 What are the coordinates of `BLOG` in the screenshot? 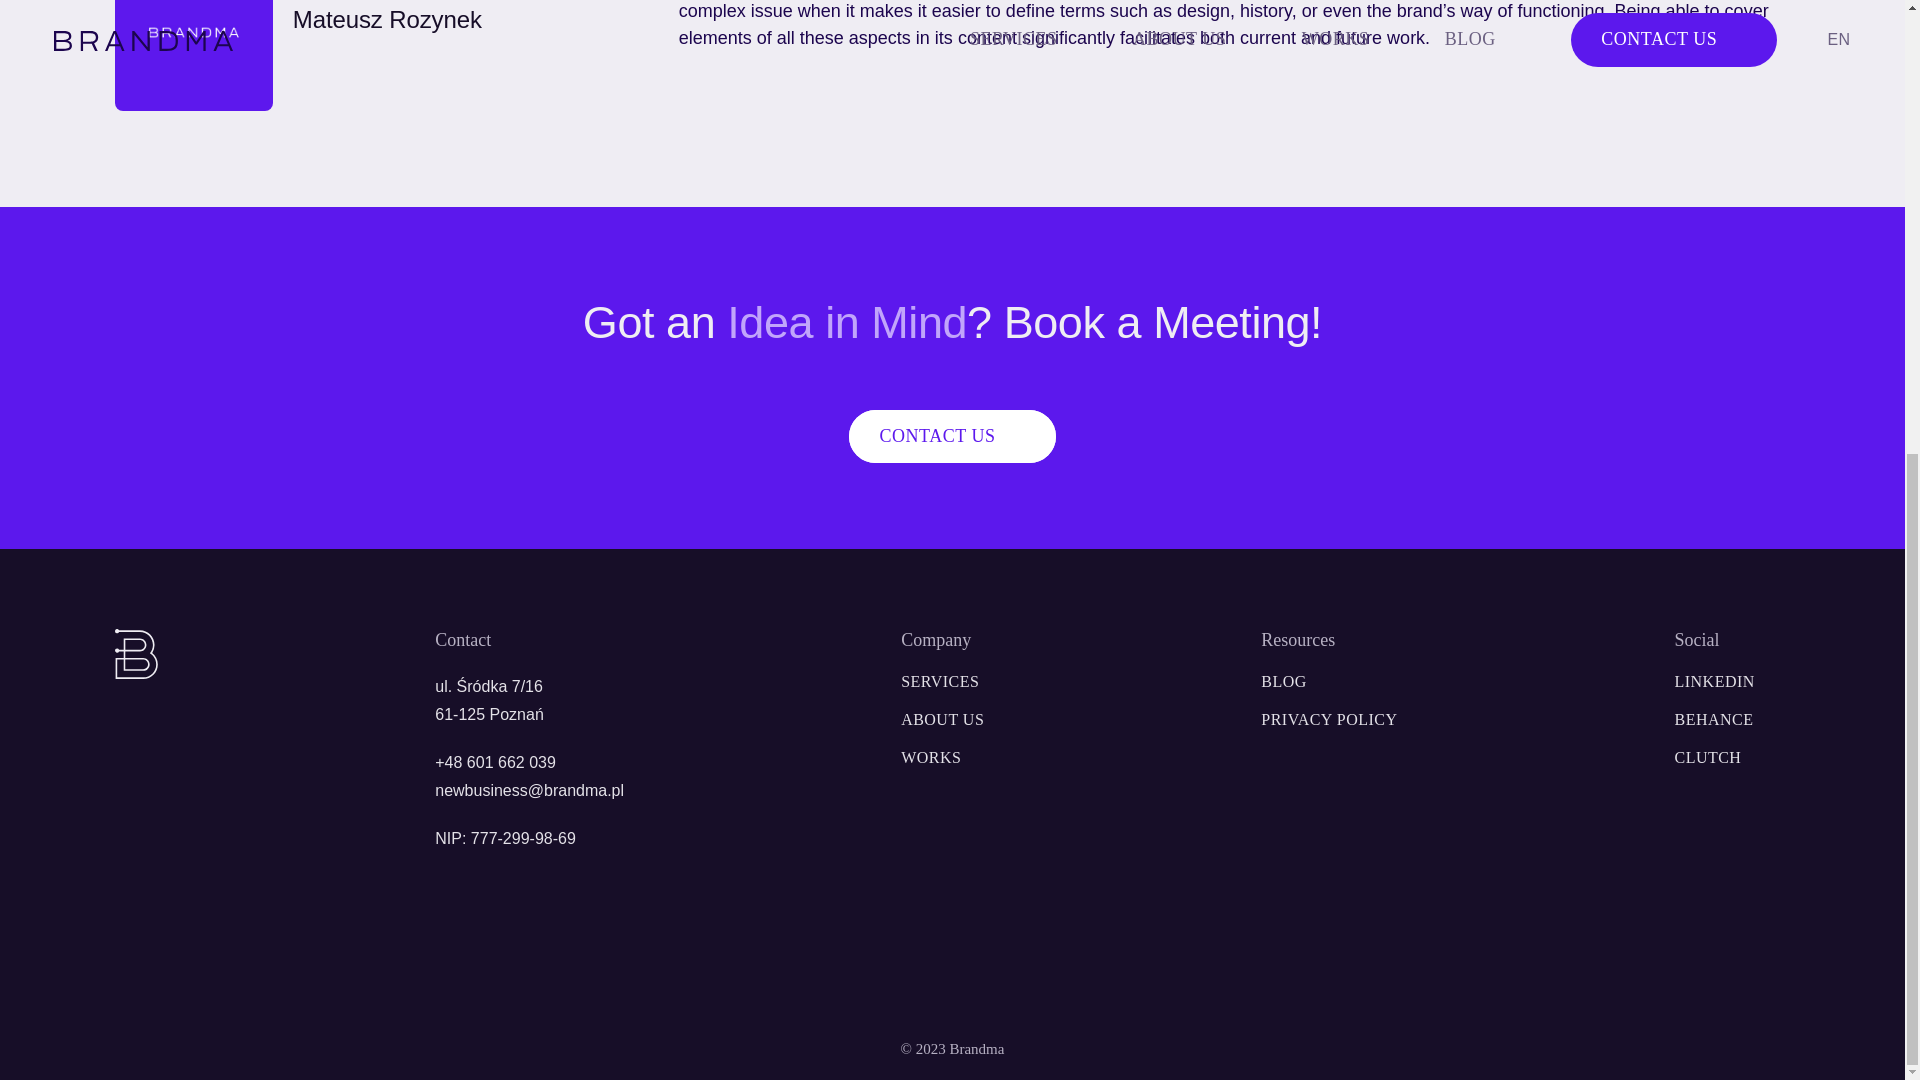 It's located at (951, 436).